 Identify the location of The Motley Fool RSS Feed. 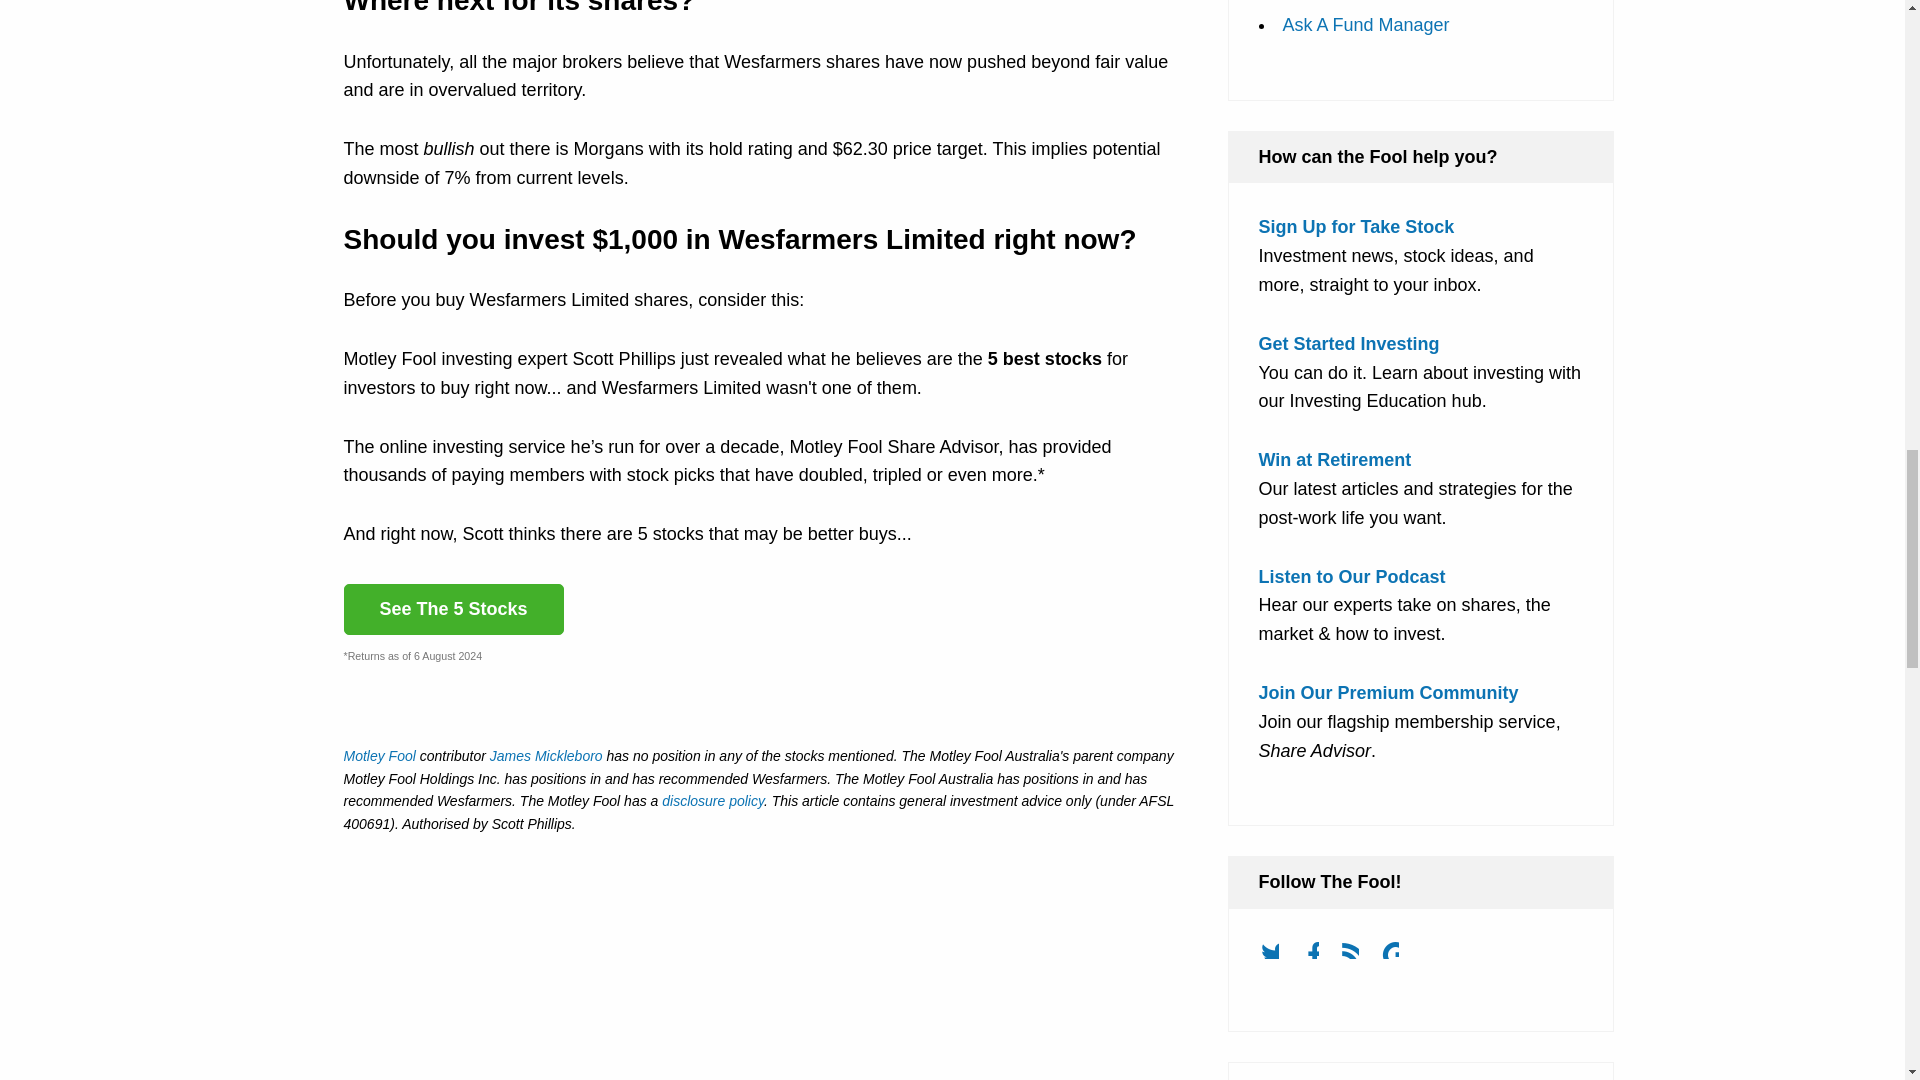
(1358, 956).